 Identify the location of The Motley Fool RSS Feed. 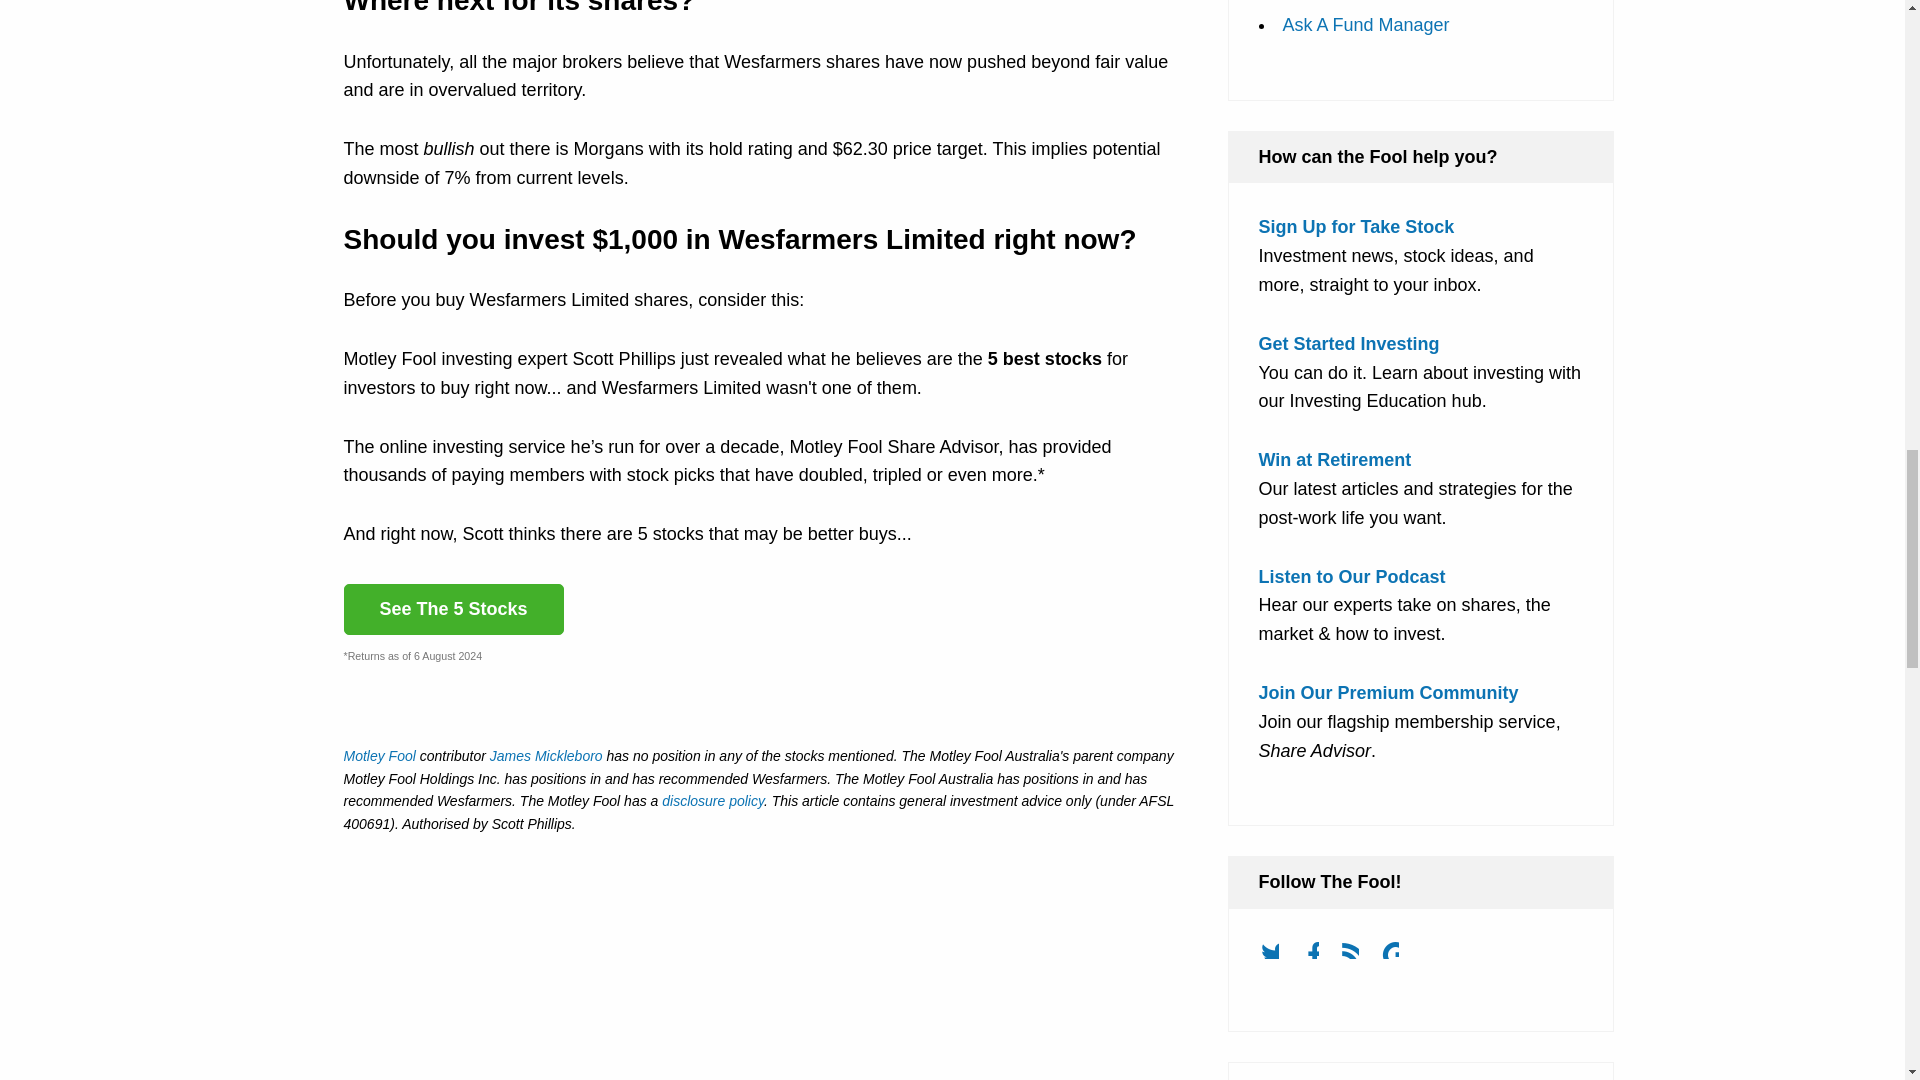
(1358, 956).